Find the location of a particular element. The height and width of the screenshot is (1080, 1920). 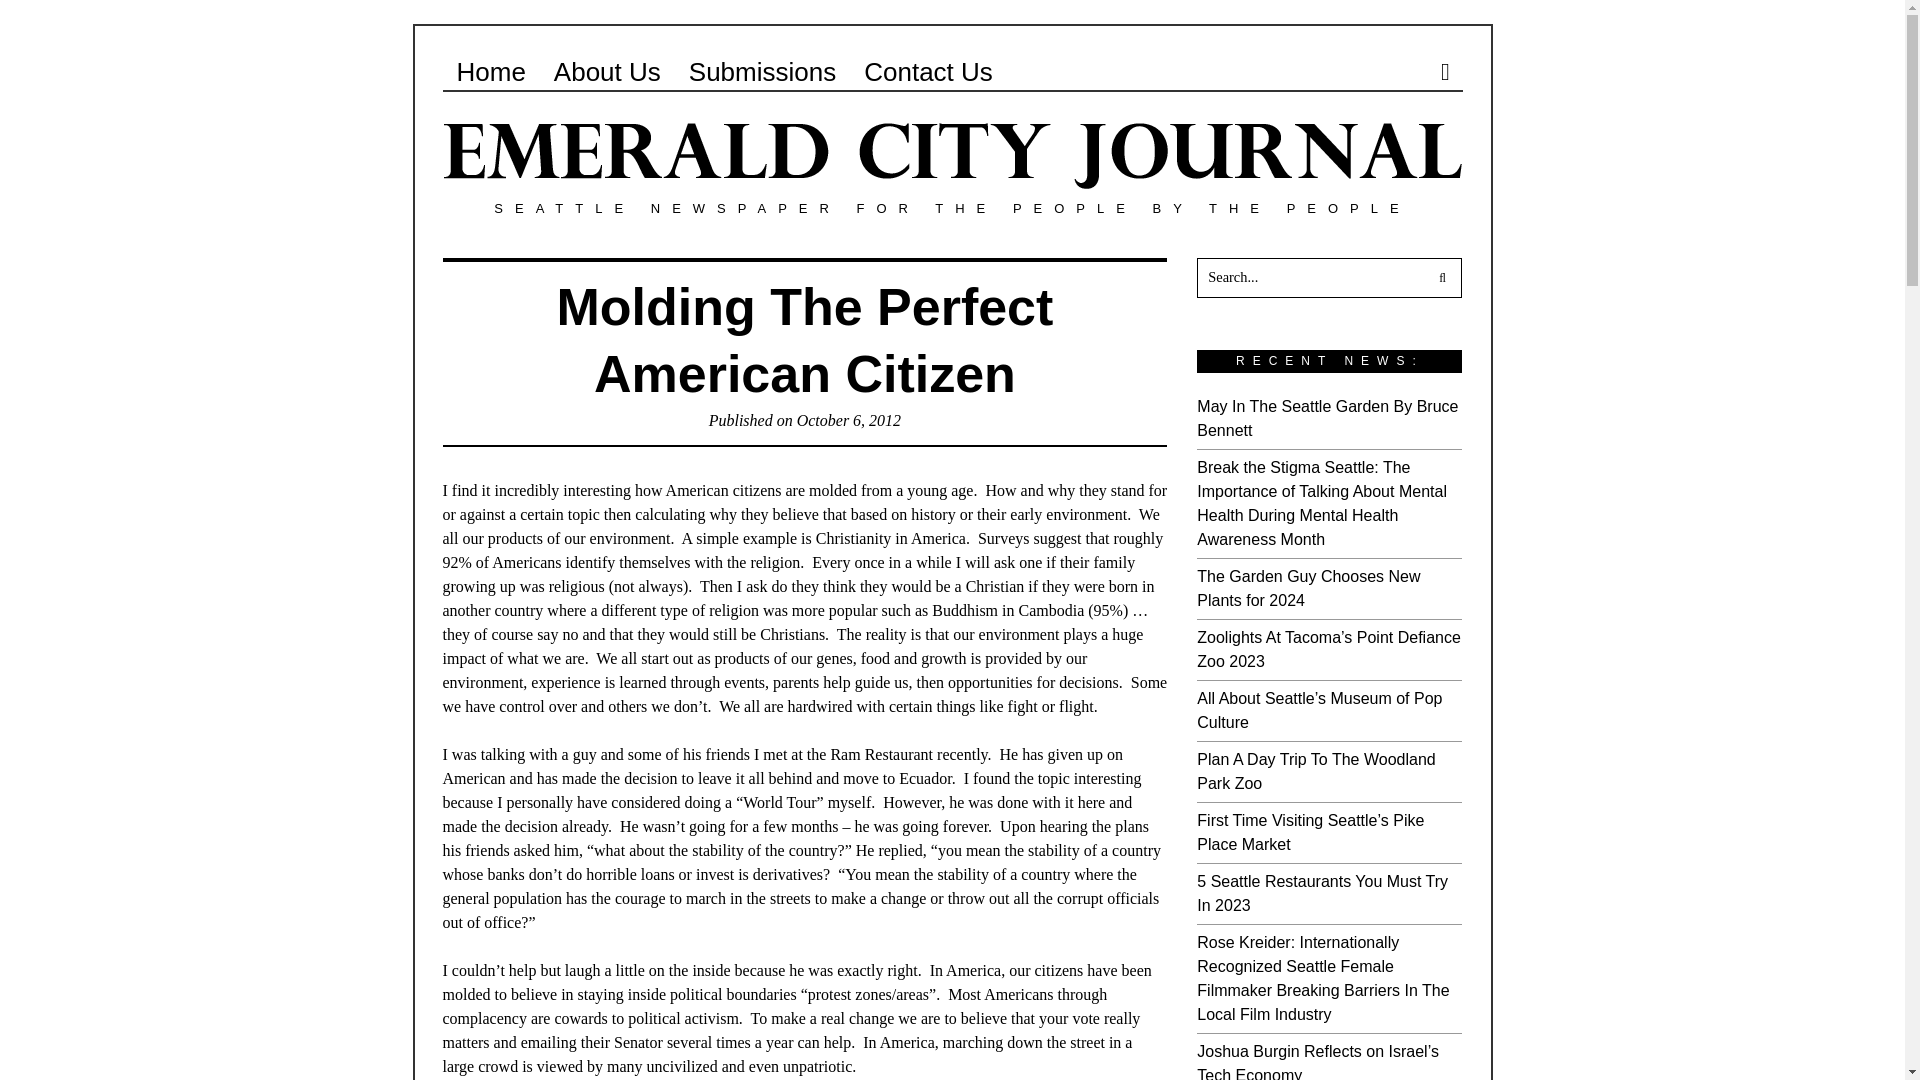

About Us is located at coordinates (607, 71).